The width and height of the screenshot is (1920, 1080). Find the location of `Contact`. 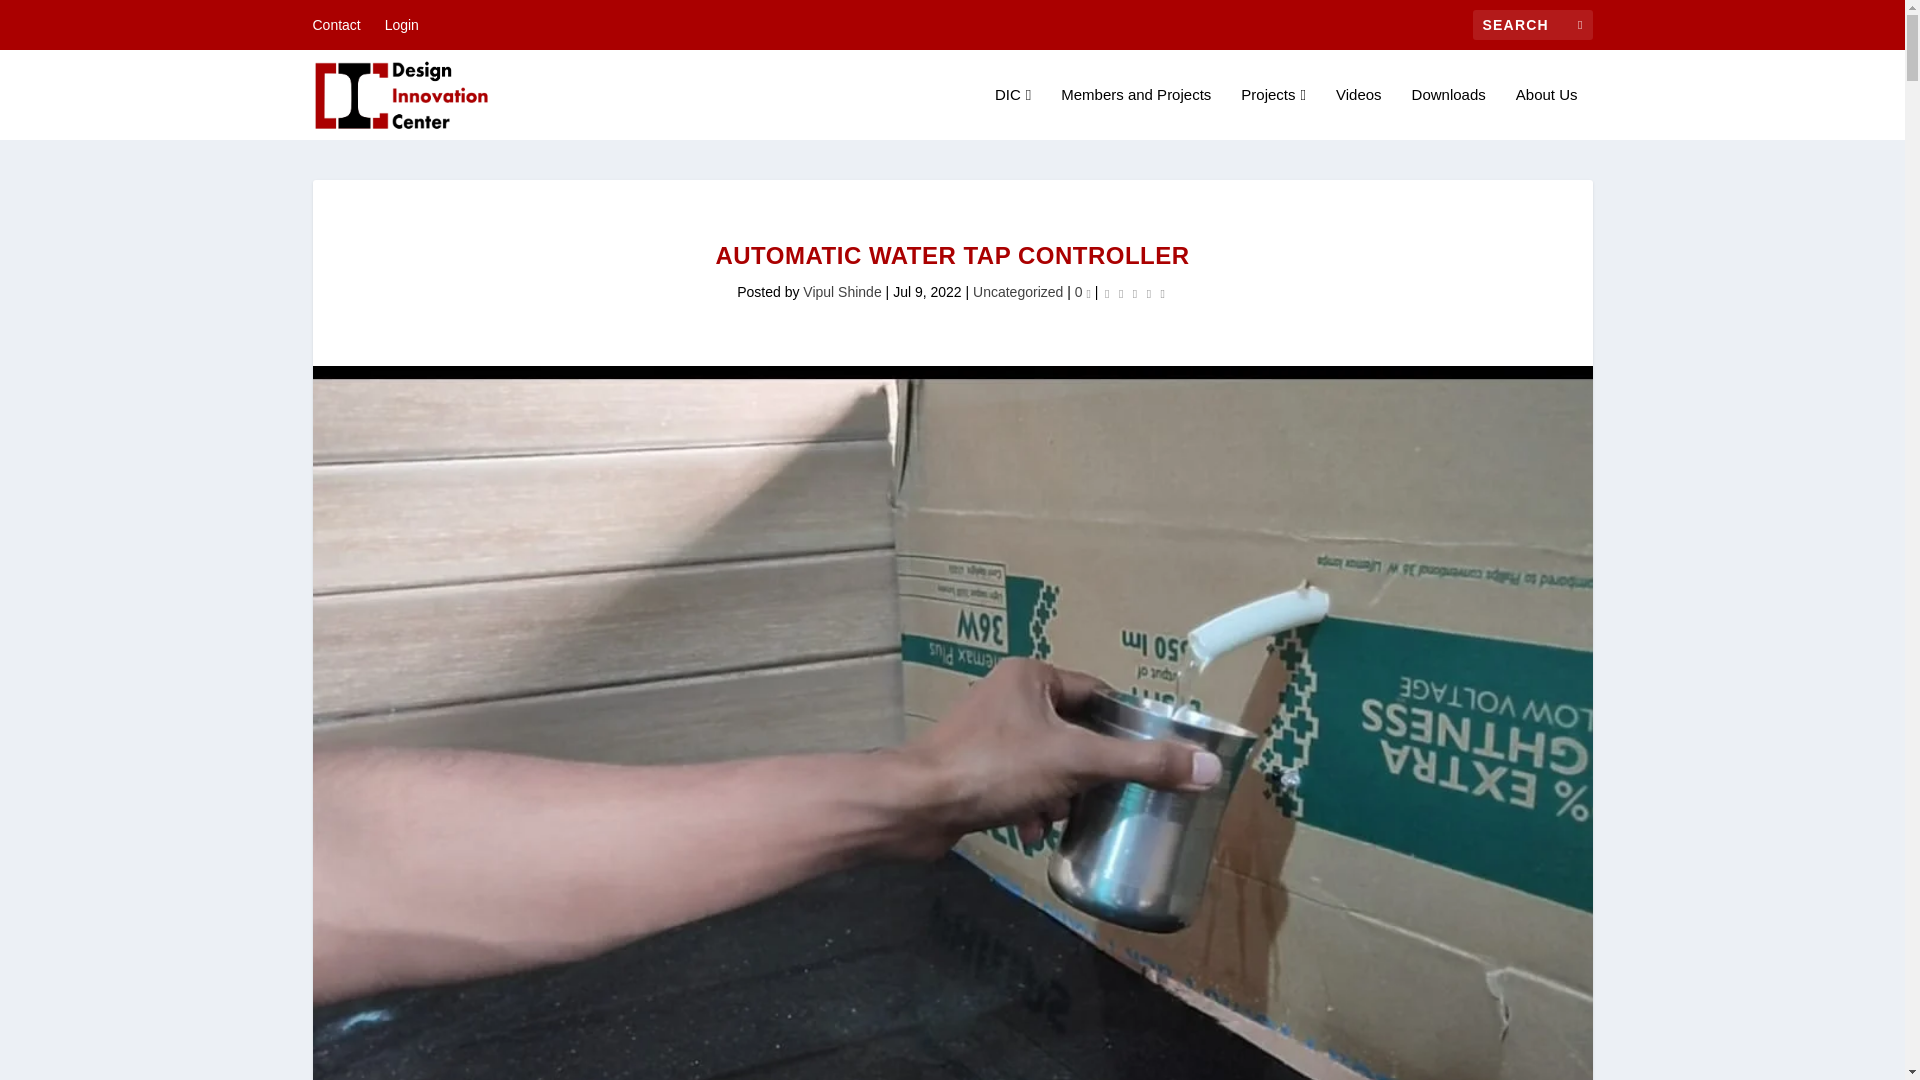

Contact is located at coordinates (336, 24).